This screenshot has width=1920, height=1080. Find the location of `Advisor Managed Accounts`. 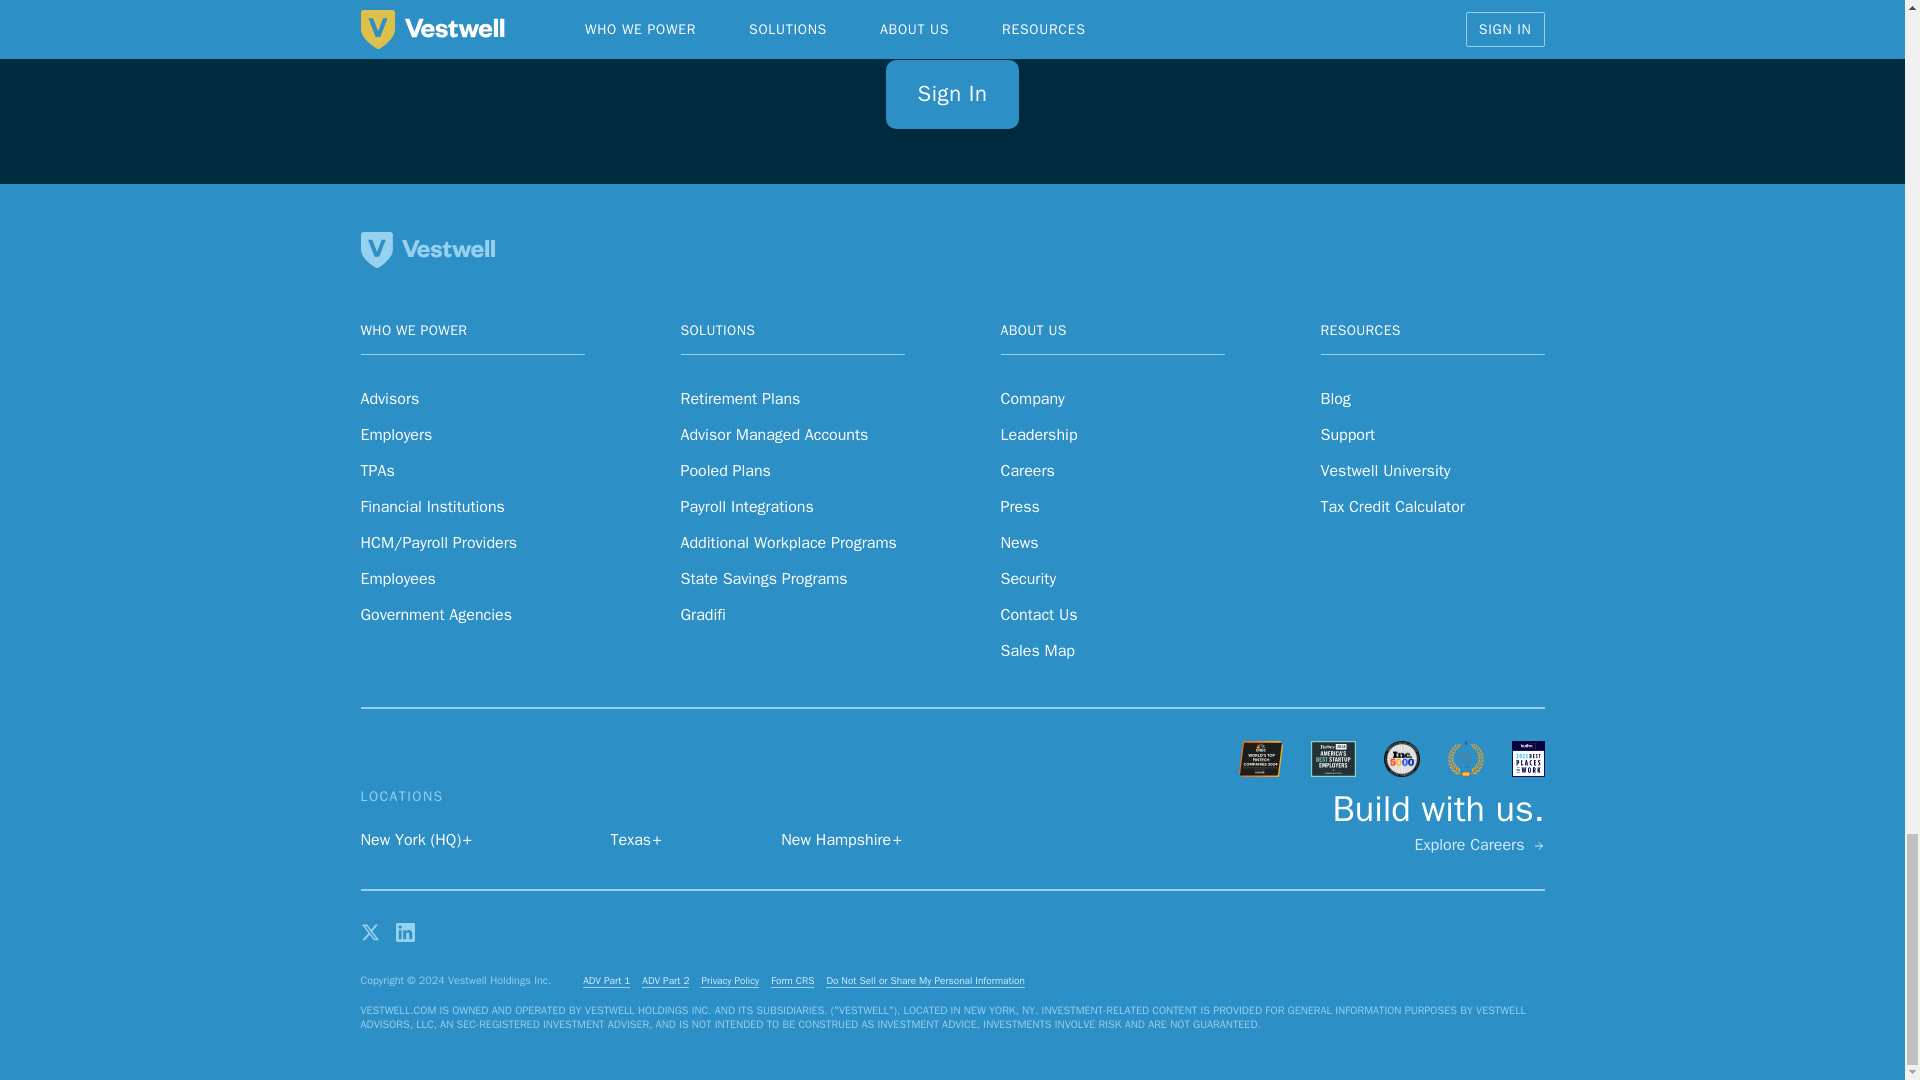

Advisor Managed Accounts is located at coordinates (773, 434).